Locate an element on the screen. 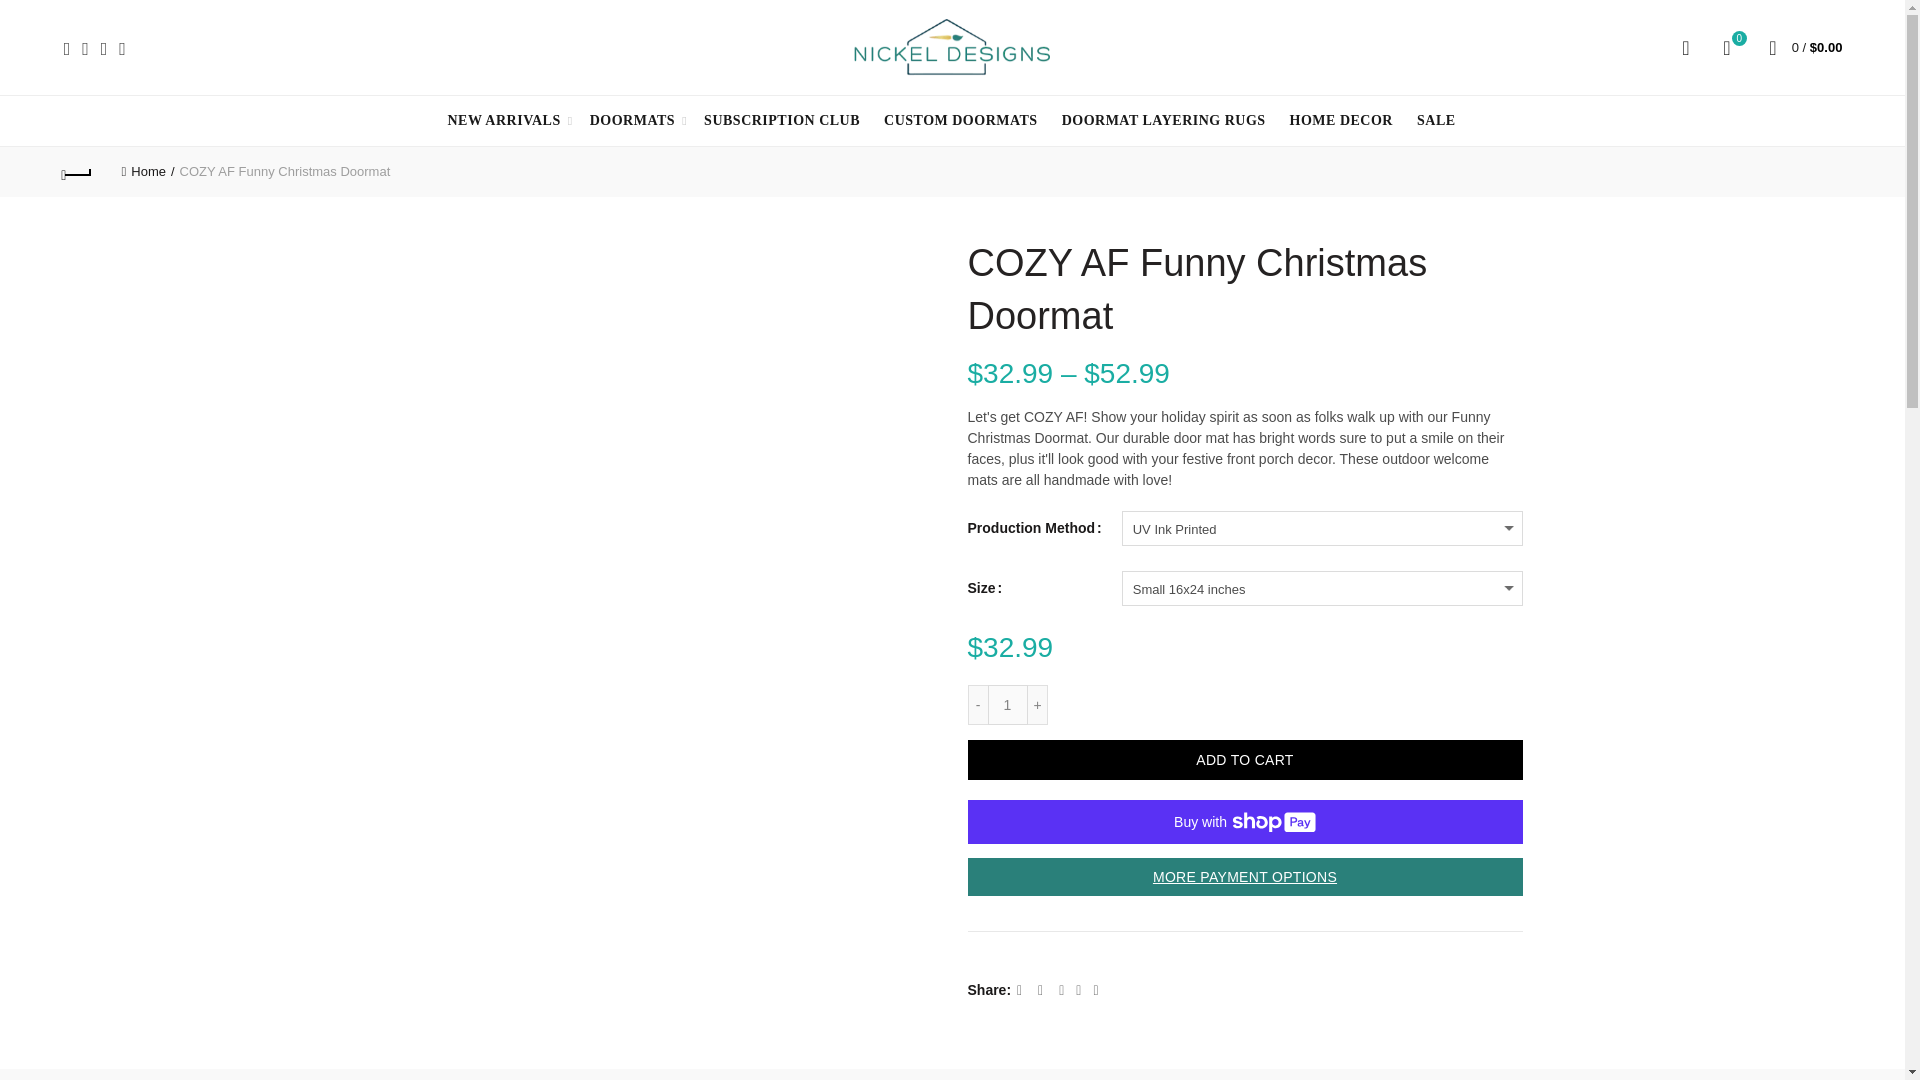  DOORMATS is located at coordinates (502, 120).